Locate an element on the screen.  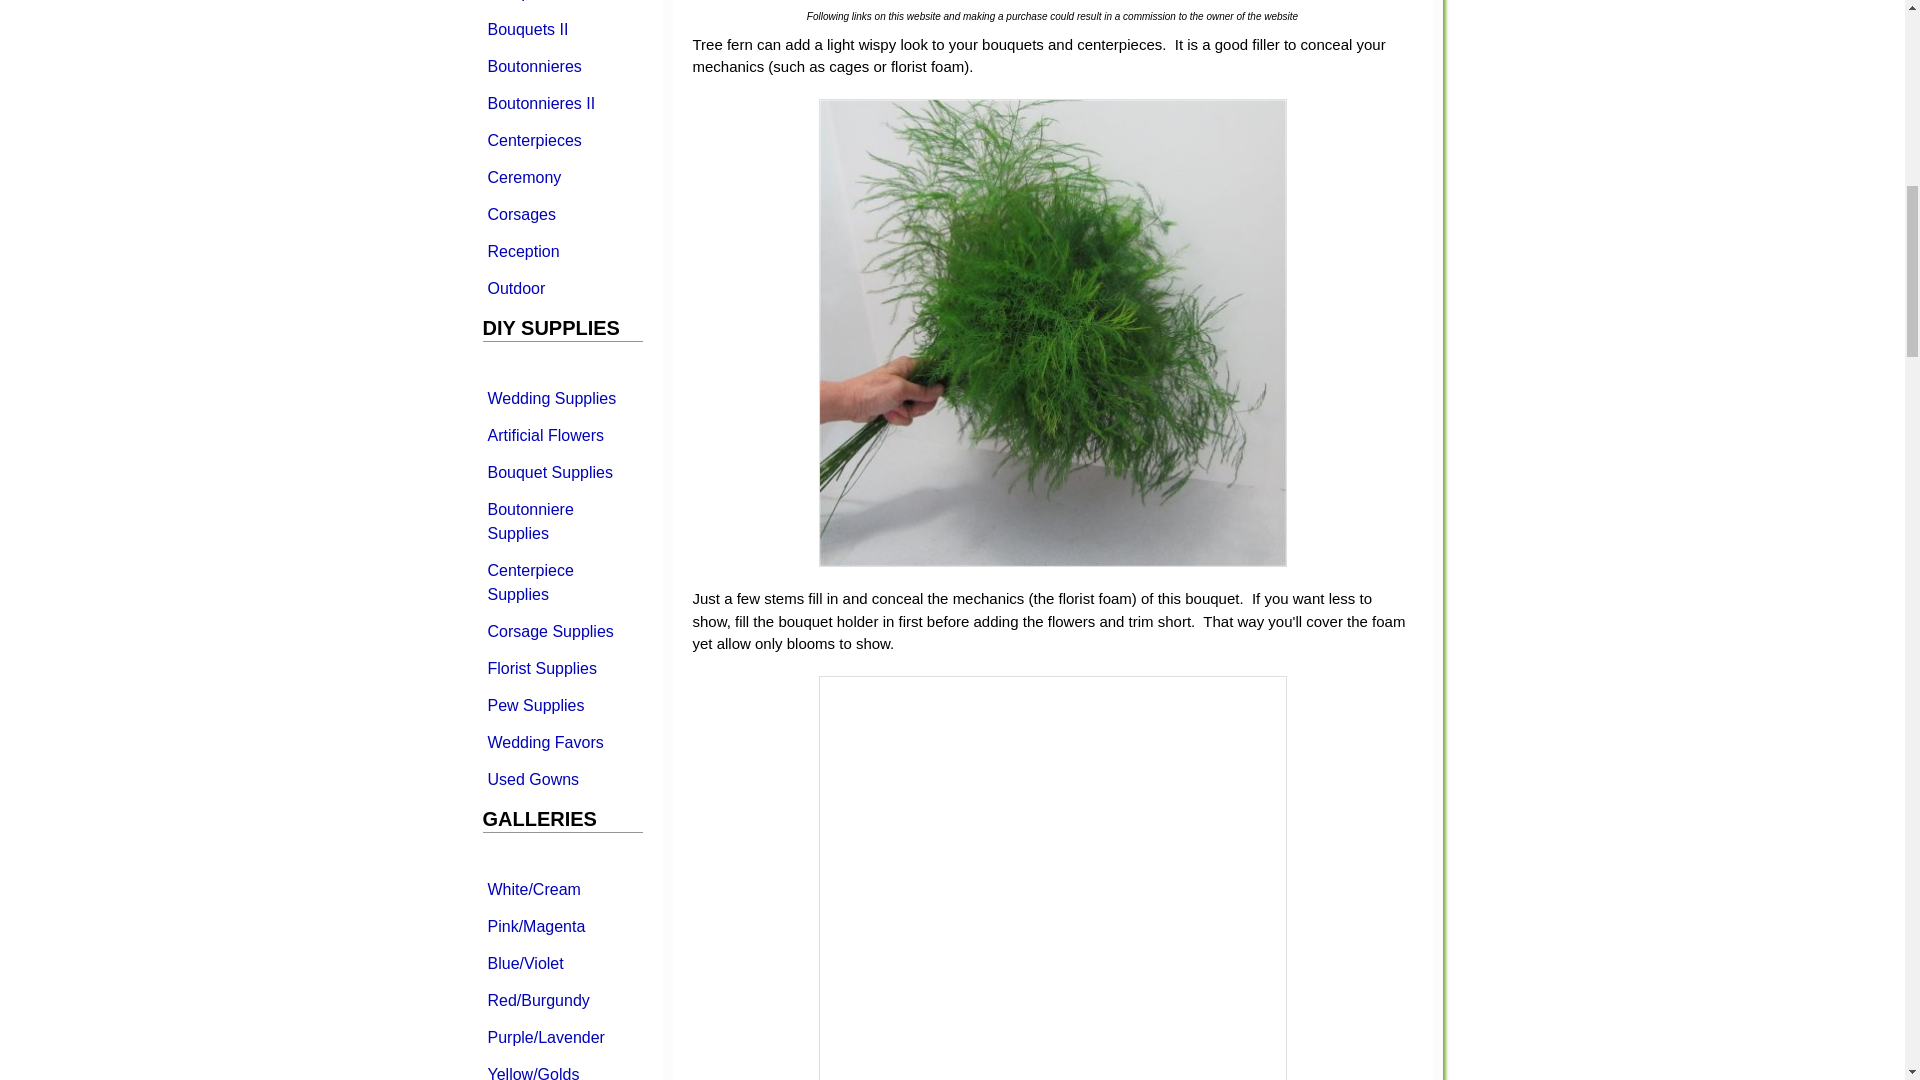
Boutonnieres is located at coordinates (561, 66).